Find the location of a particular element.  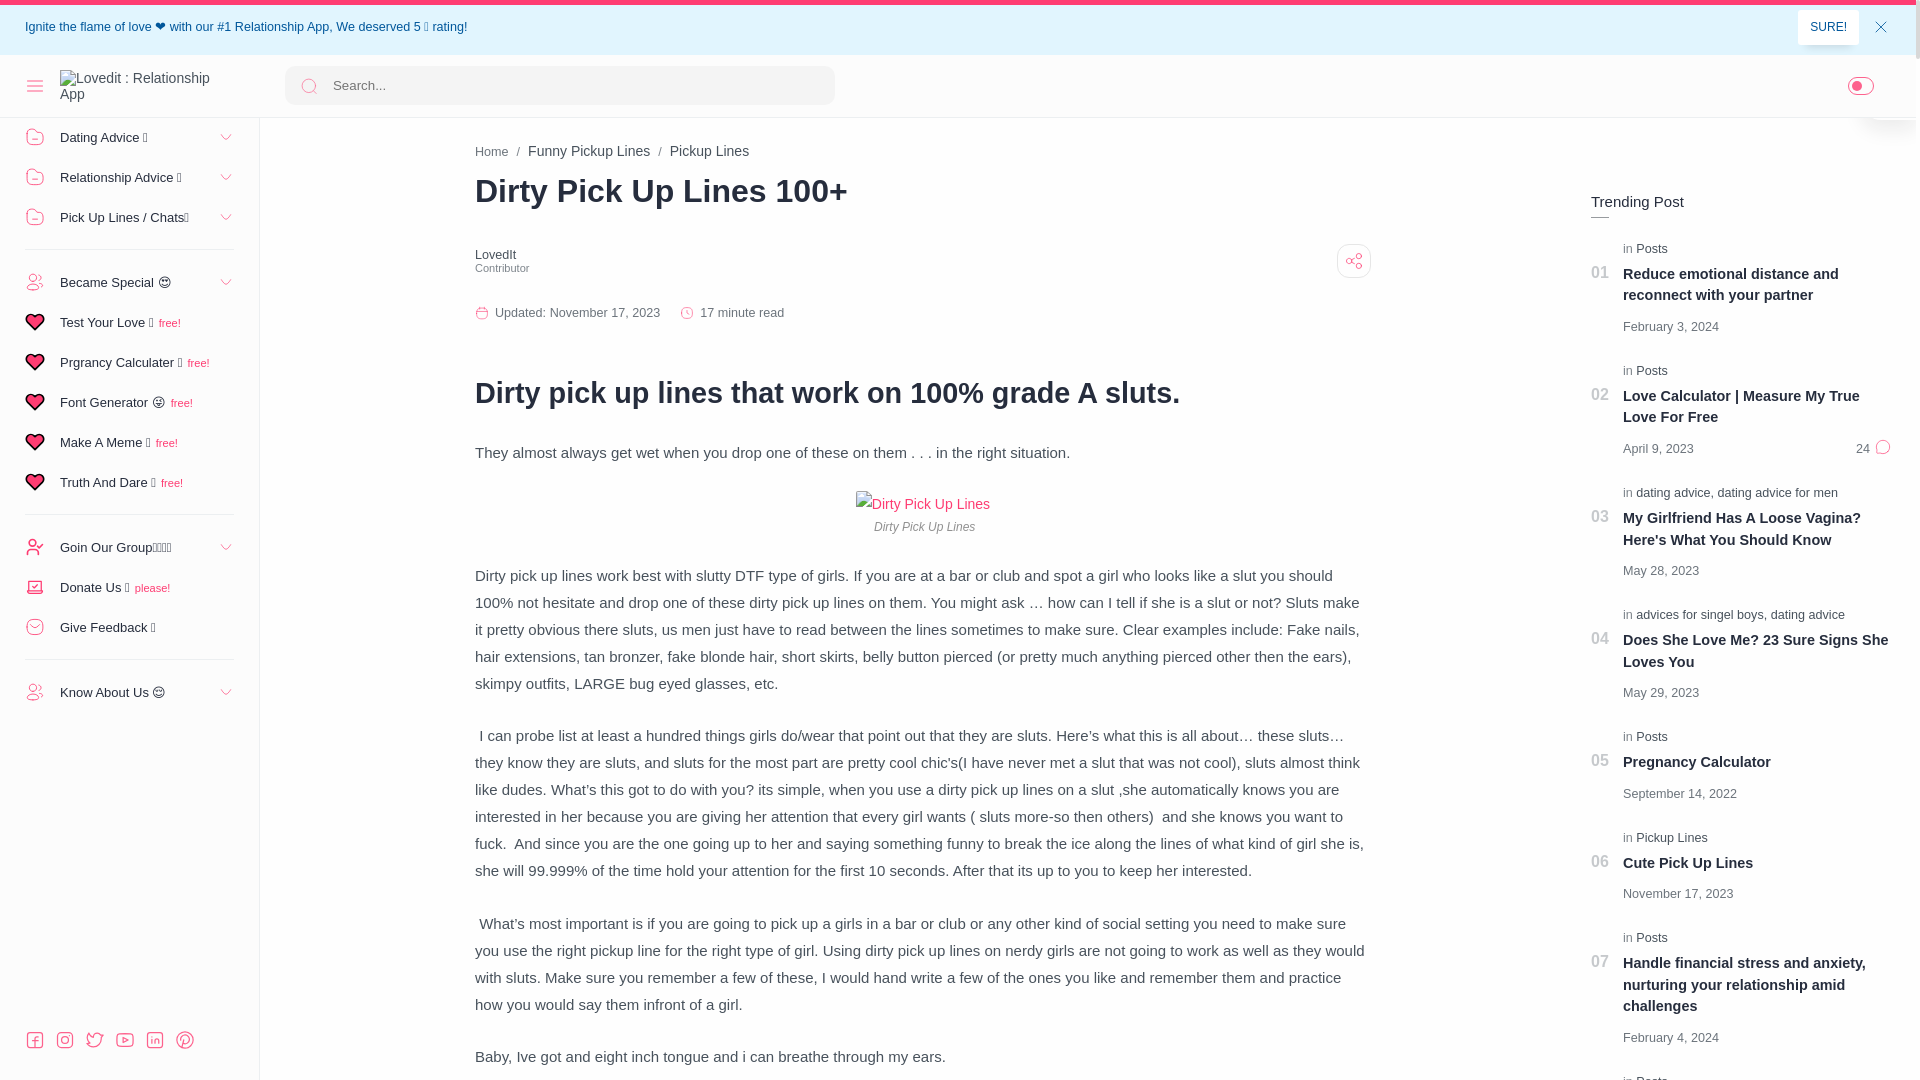

Last updated: April 9, 2023 is located at coordinates (1663, 448).